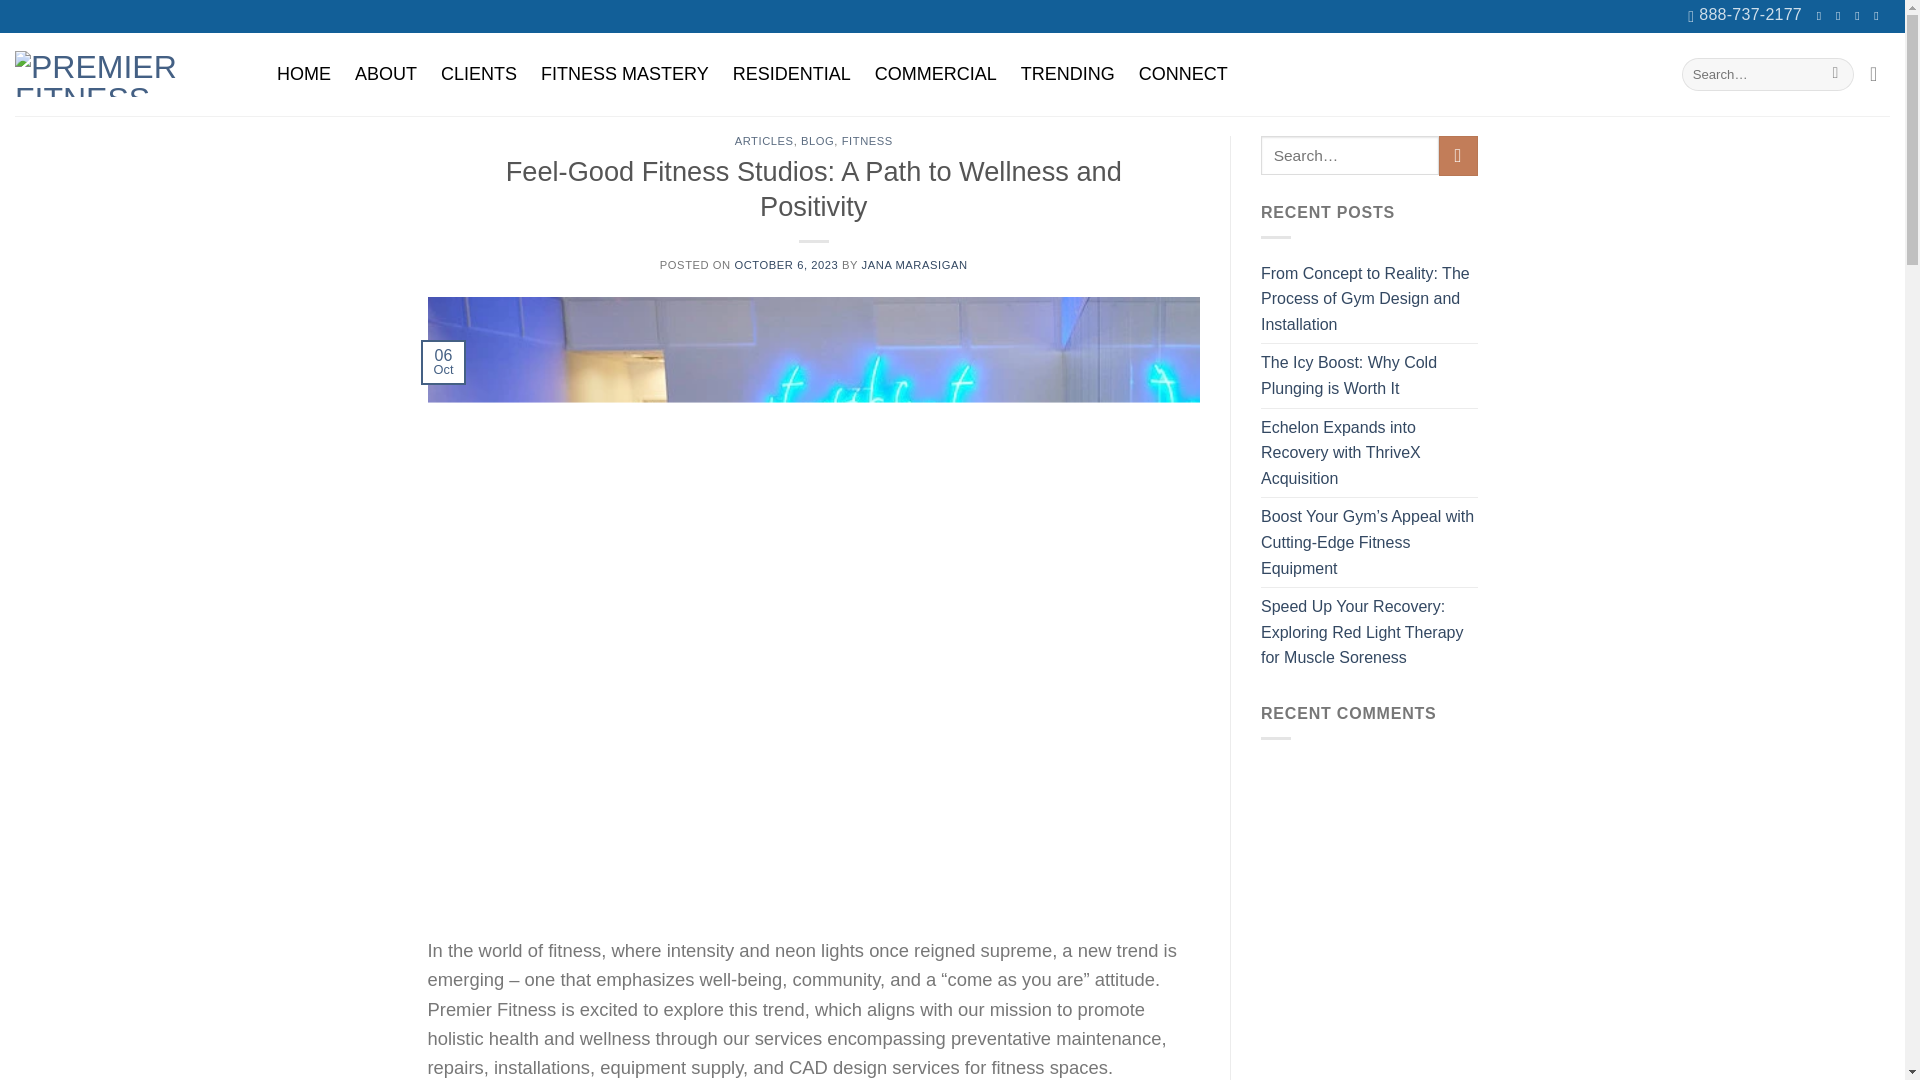 The height and width of the screenshot is (1080, 1920). What do you see at coordinates (124, 74) in the screenshot?
I see `Premier Fitness - Premier Fitness` at bounding box center [124, 74].